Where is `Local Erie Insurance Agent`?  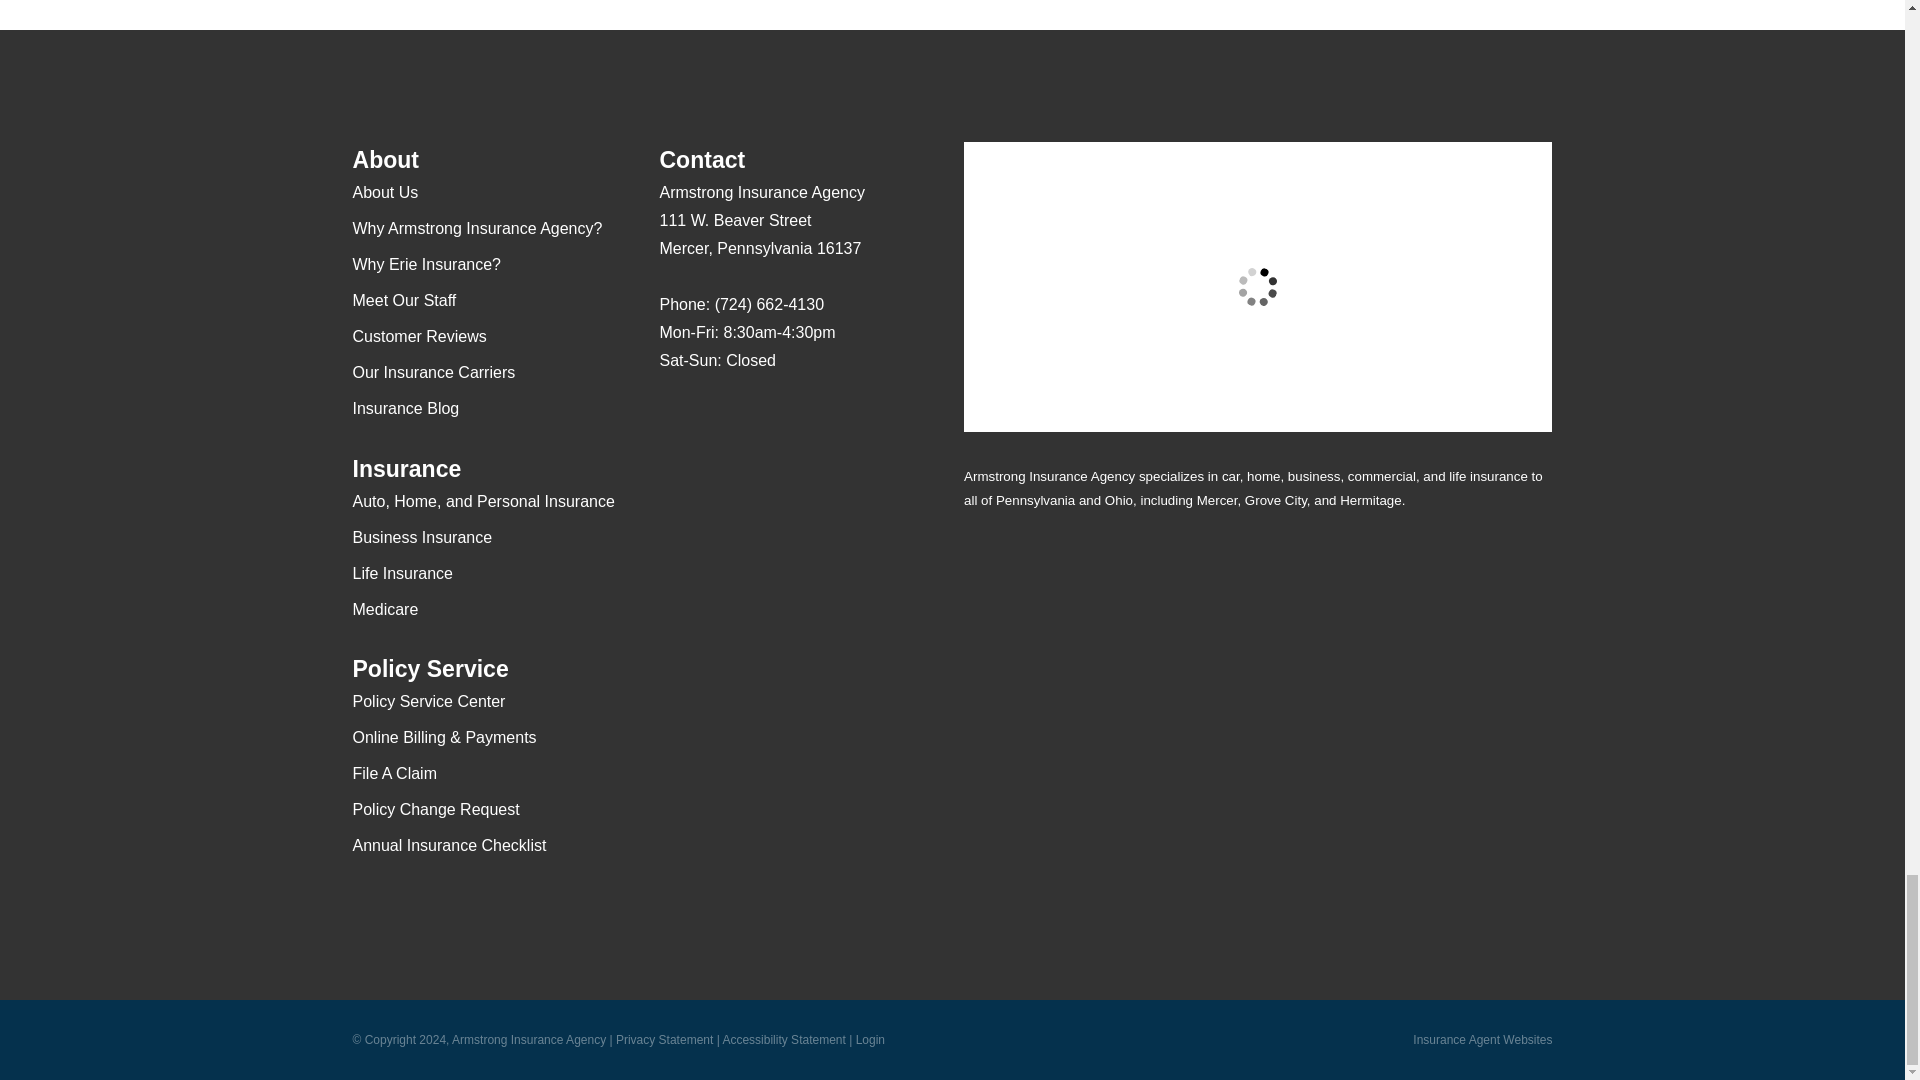 Local Erie Insurance Agent is located at coordinates (783, 544).